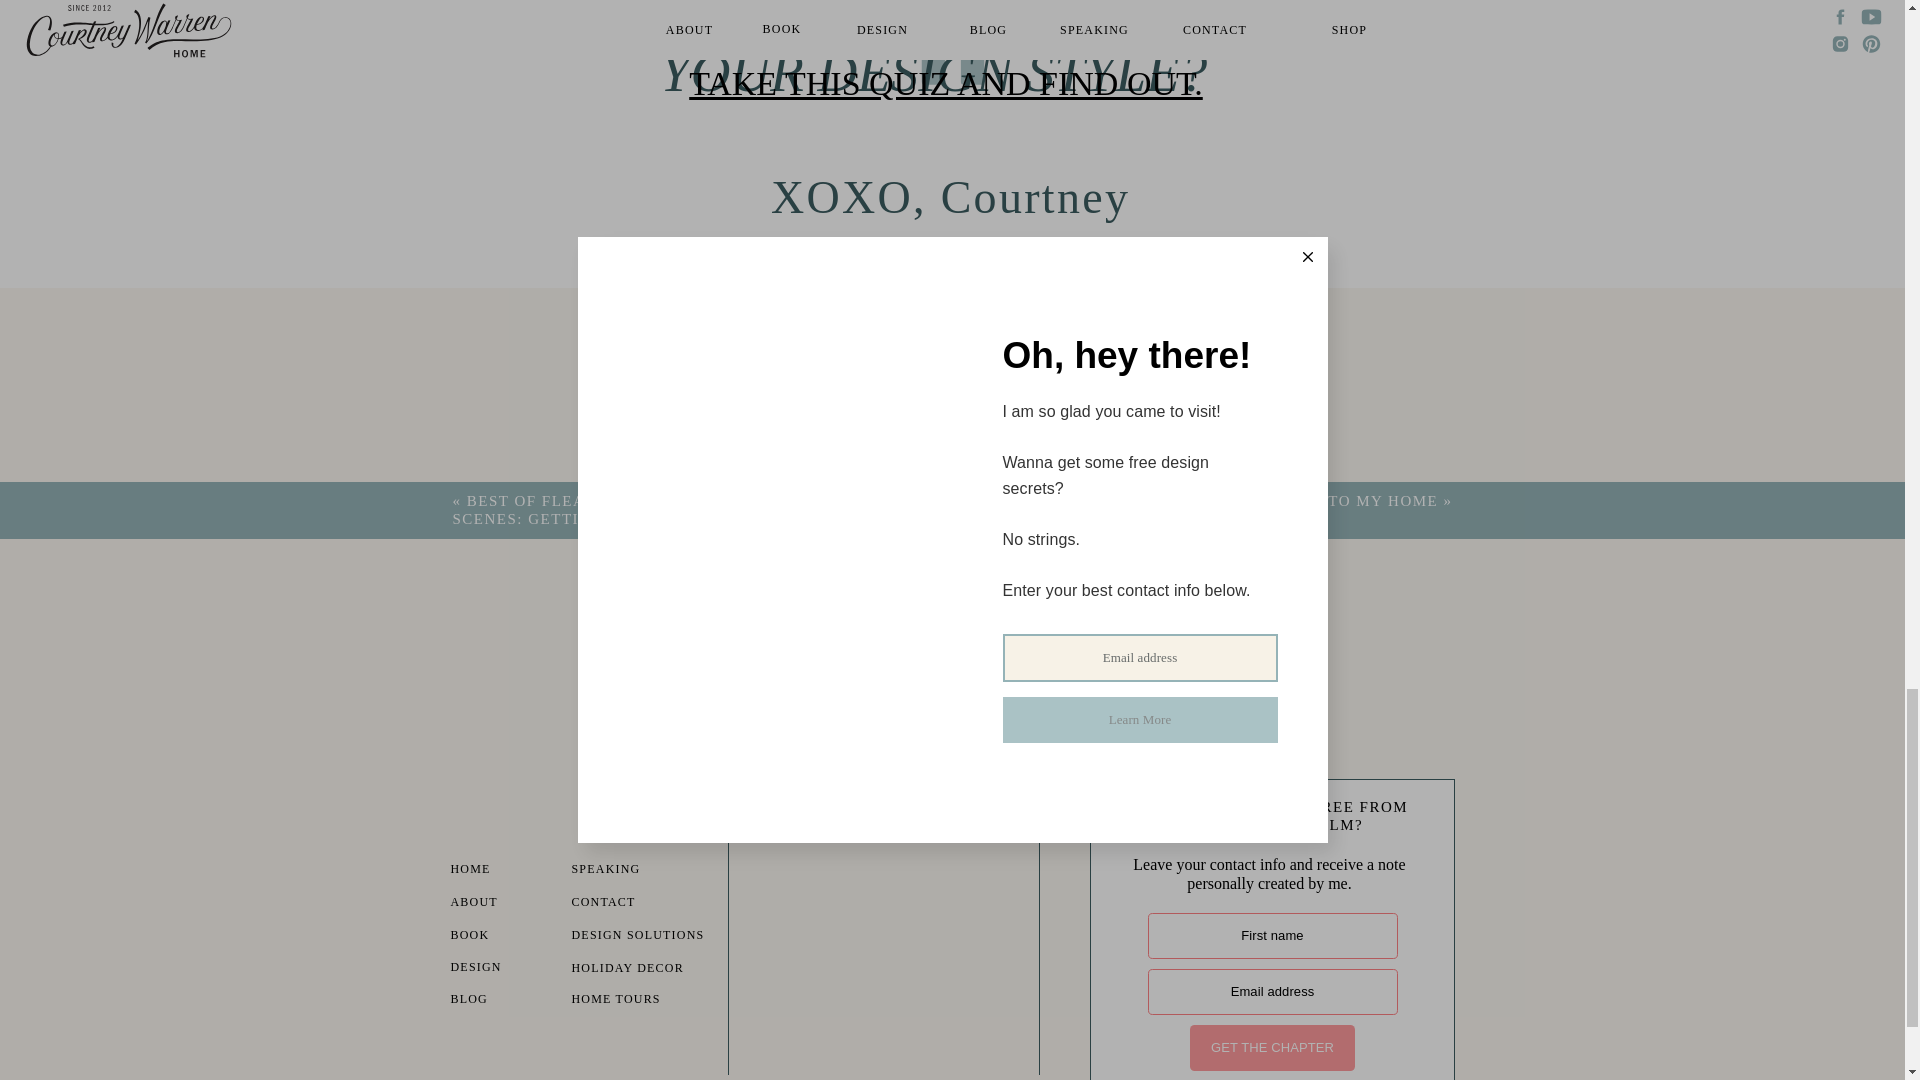 The width and height of the screenshot is (1920, 1080). What do you see at coordinates (849, 632) in the screenshot?
I see `What interests you more?` at bounding box center [849, 632].